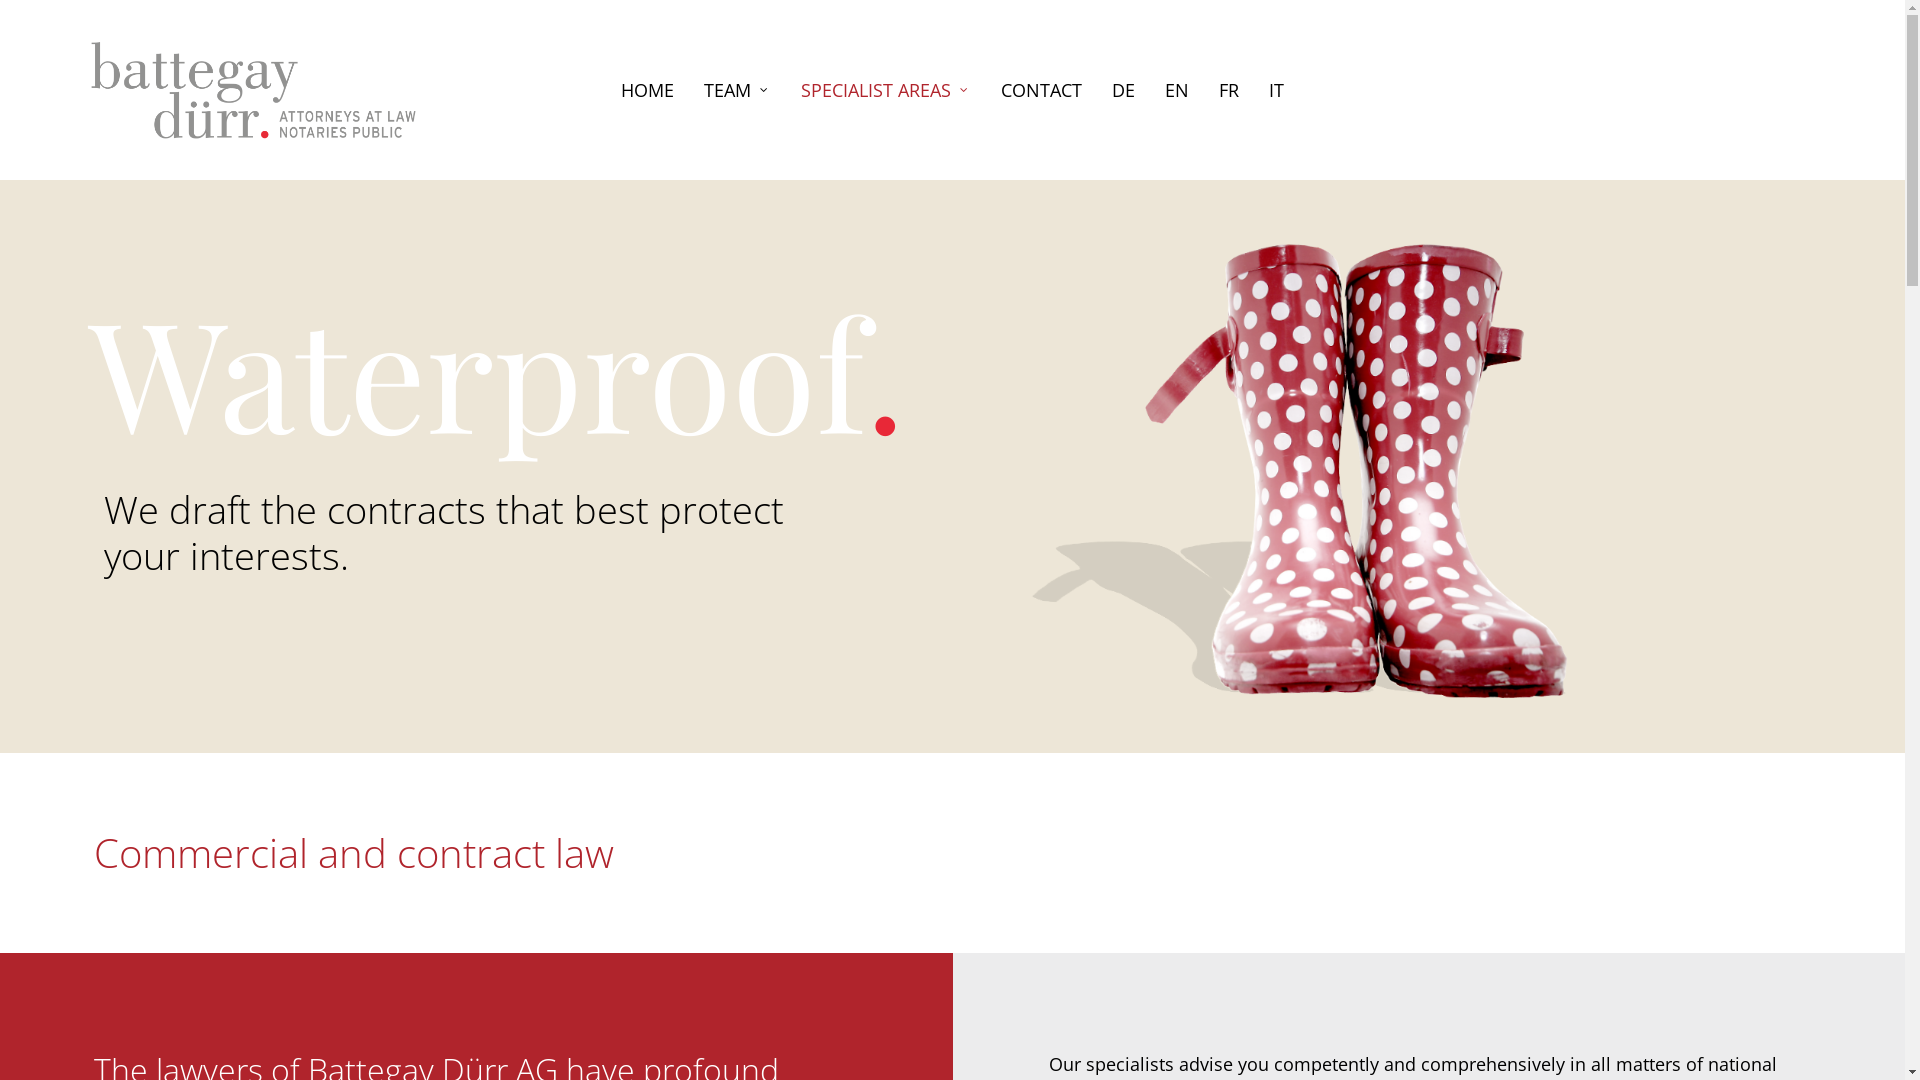  Describe the element at coordinates (738, 90) in the screenshot. I see `TEAM` at that location.